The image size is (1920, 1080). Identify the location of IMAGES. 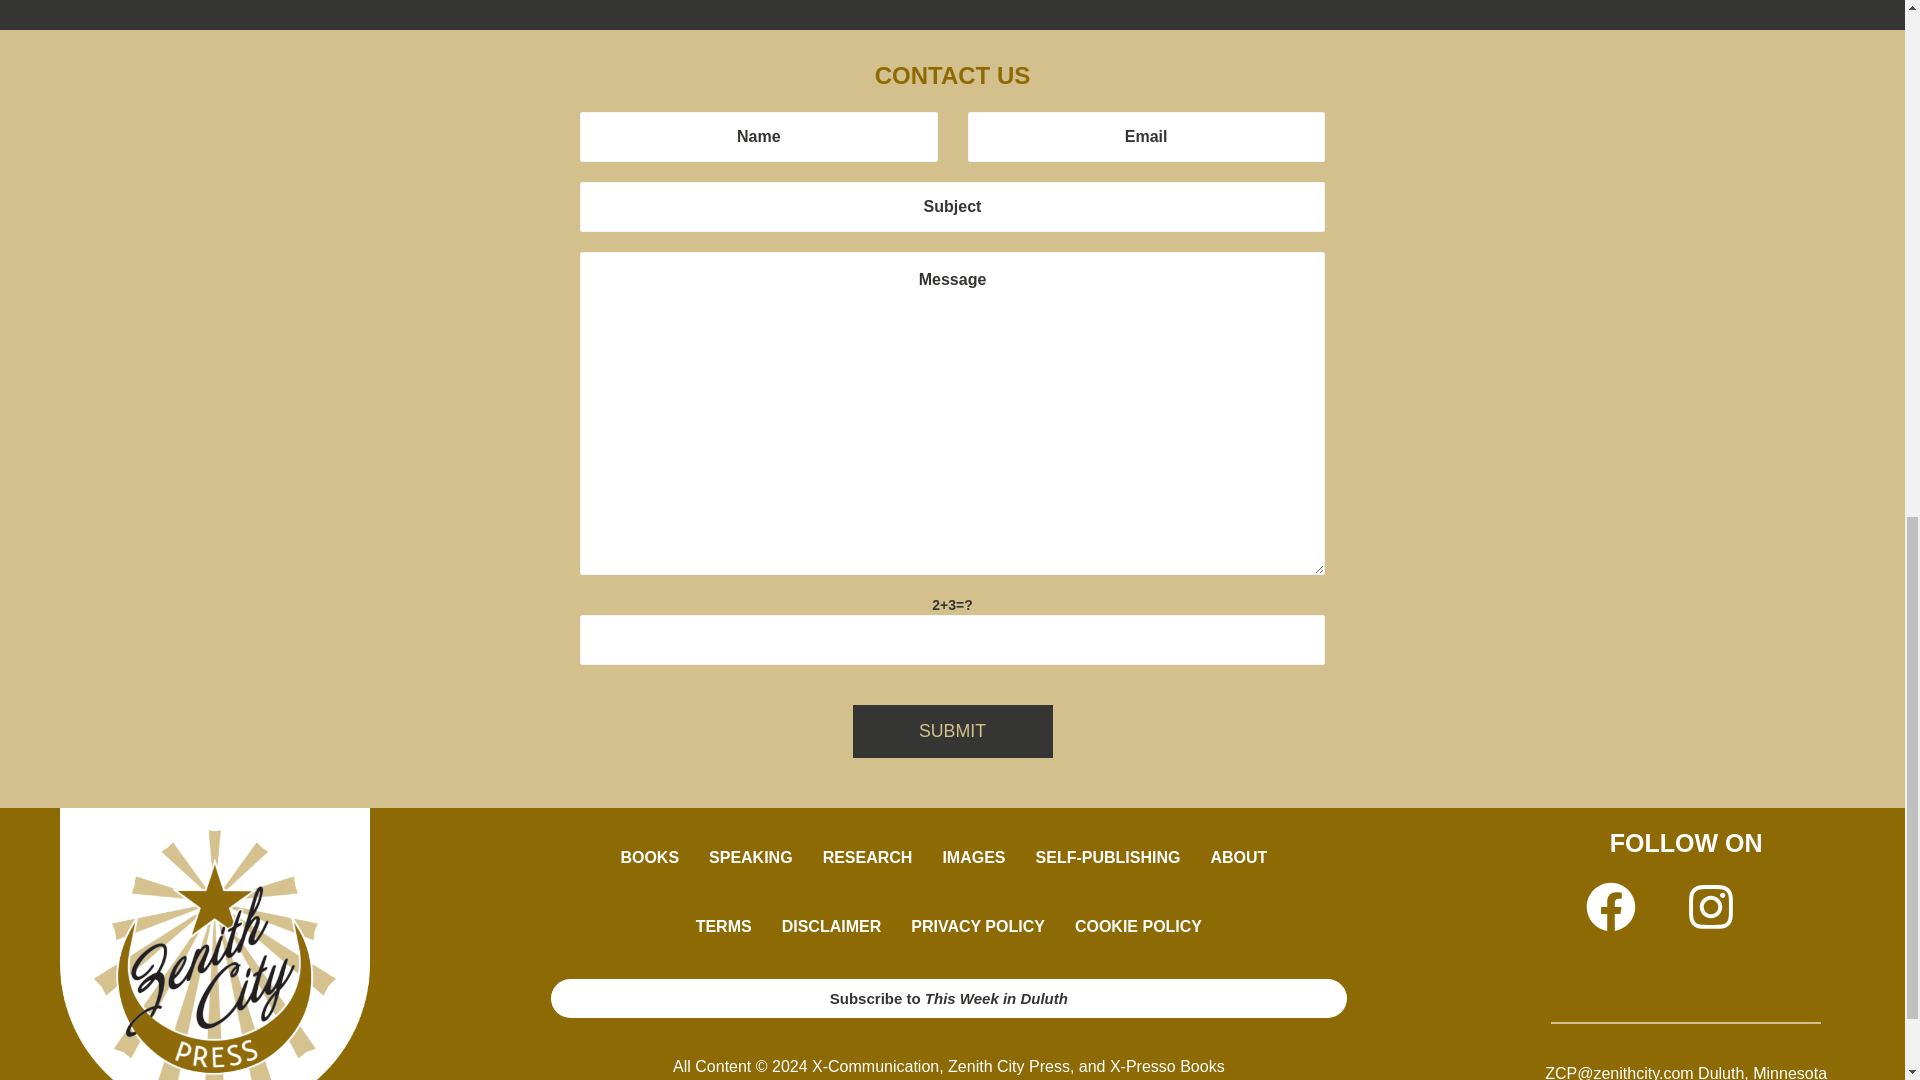
(973, 858).